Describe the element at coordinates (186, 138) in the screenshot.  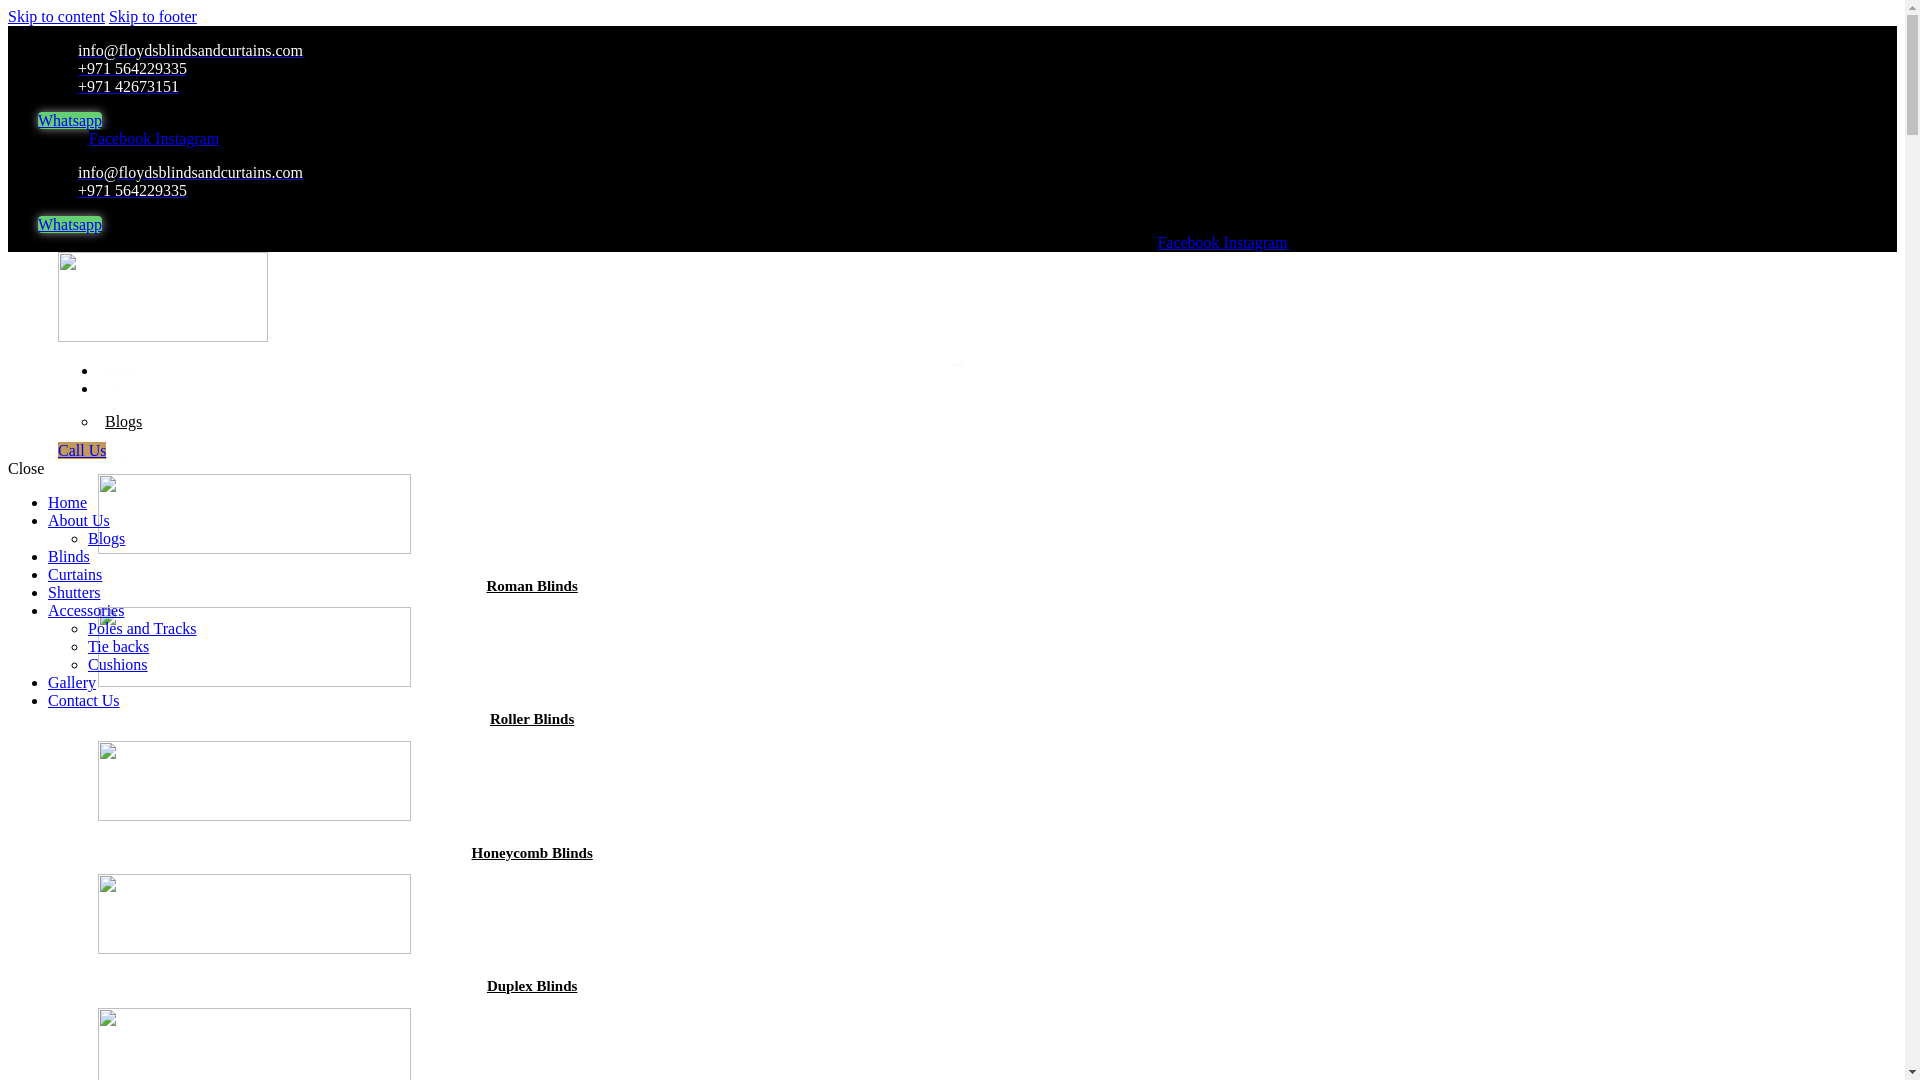
I see `Instagram` at that location.